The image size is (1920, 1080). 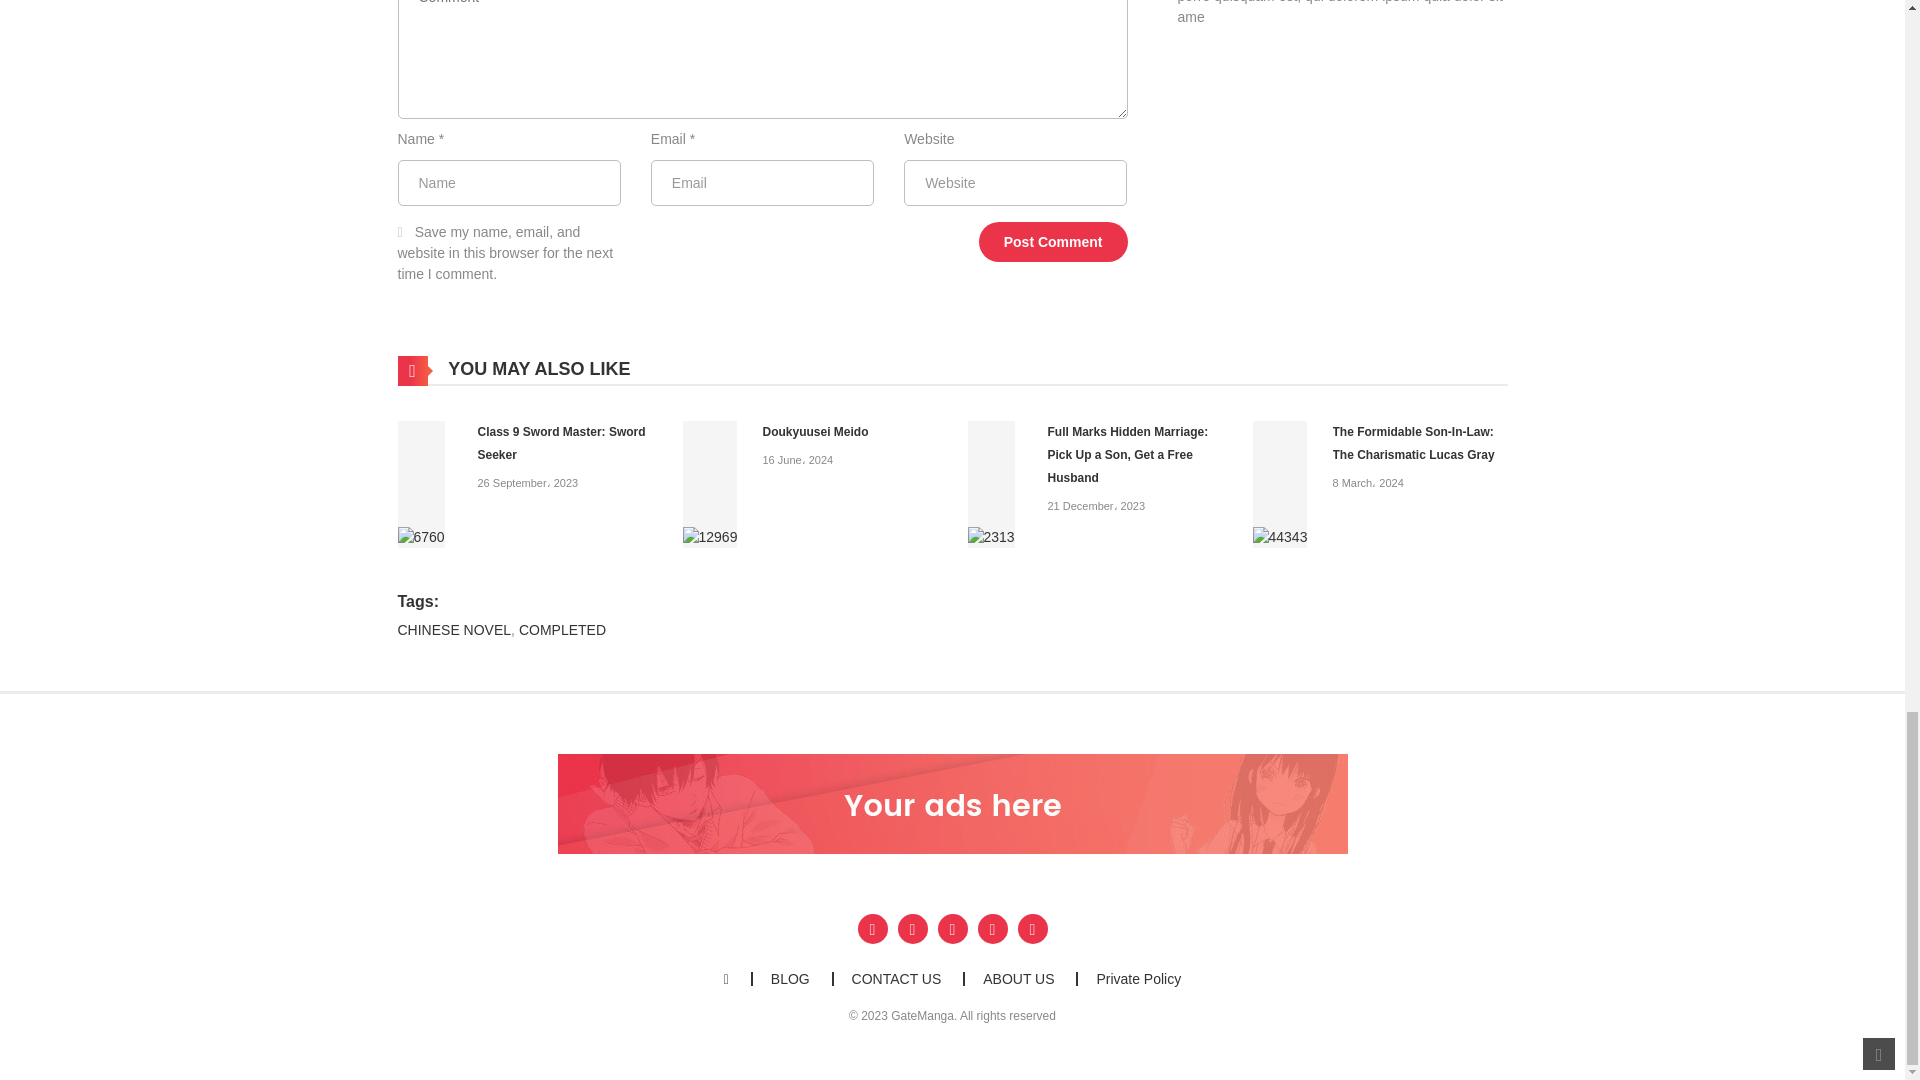 I want to click on Class 9 Sword Master: Sword Seeker, so click(x=562, y=444).